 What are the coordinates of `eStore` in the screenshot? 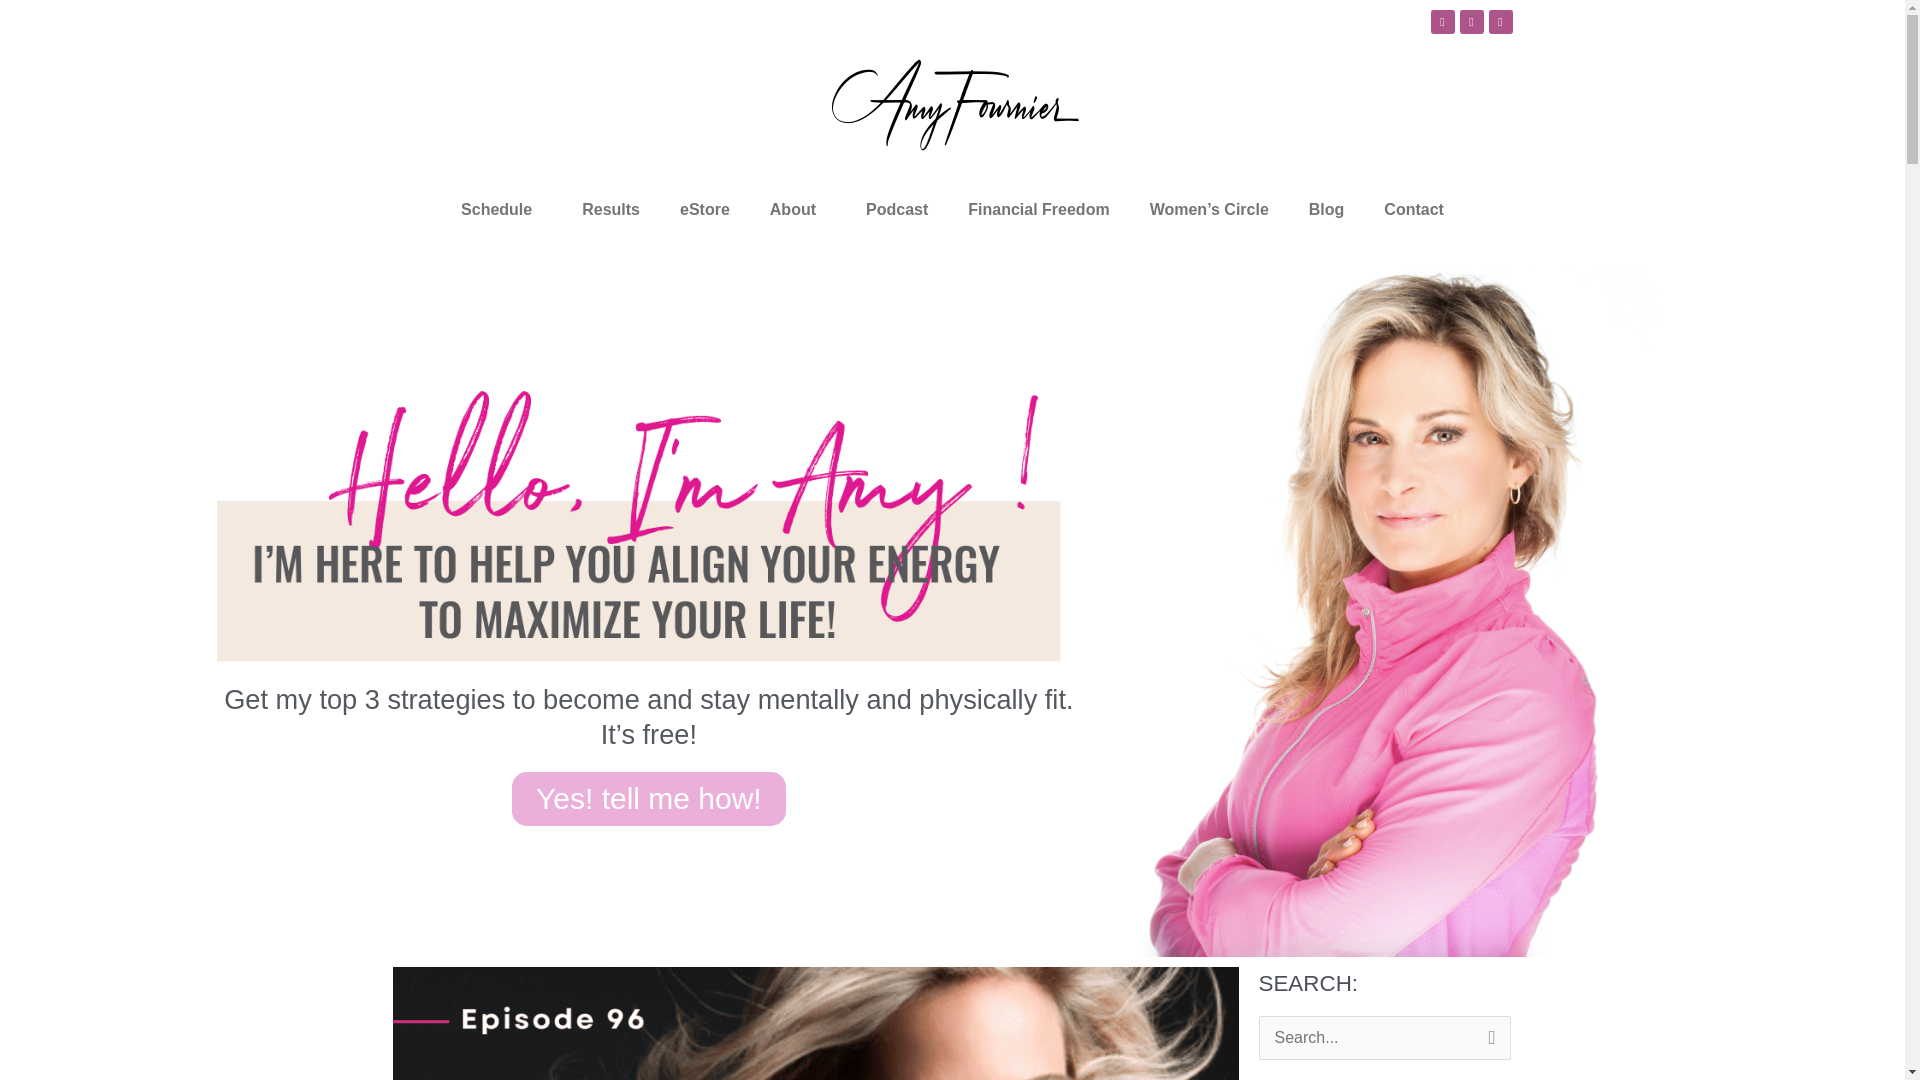 It's located at (705, 210).